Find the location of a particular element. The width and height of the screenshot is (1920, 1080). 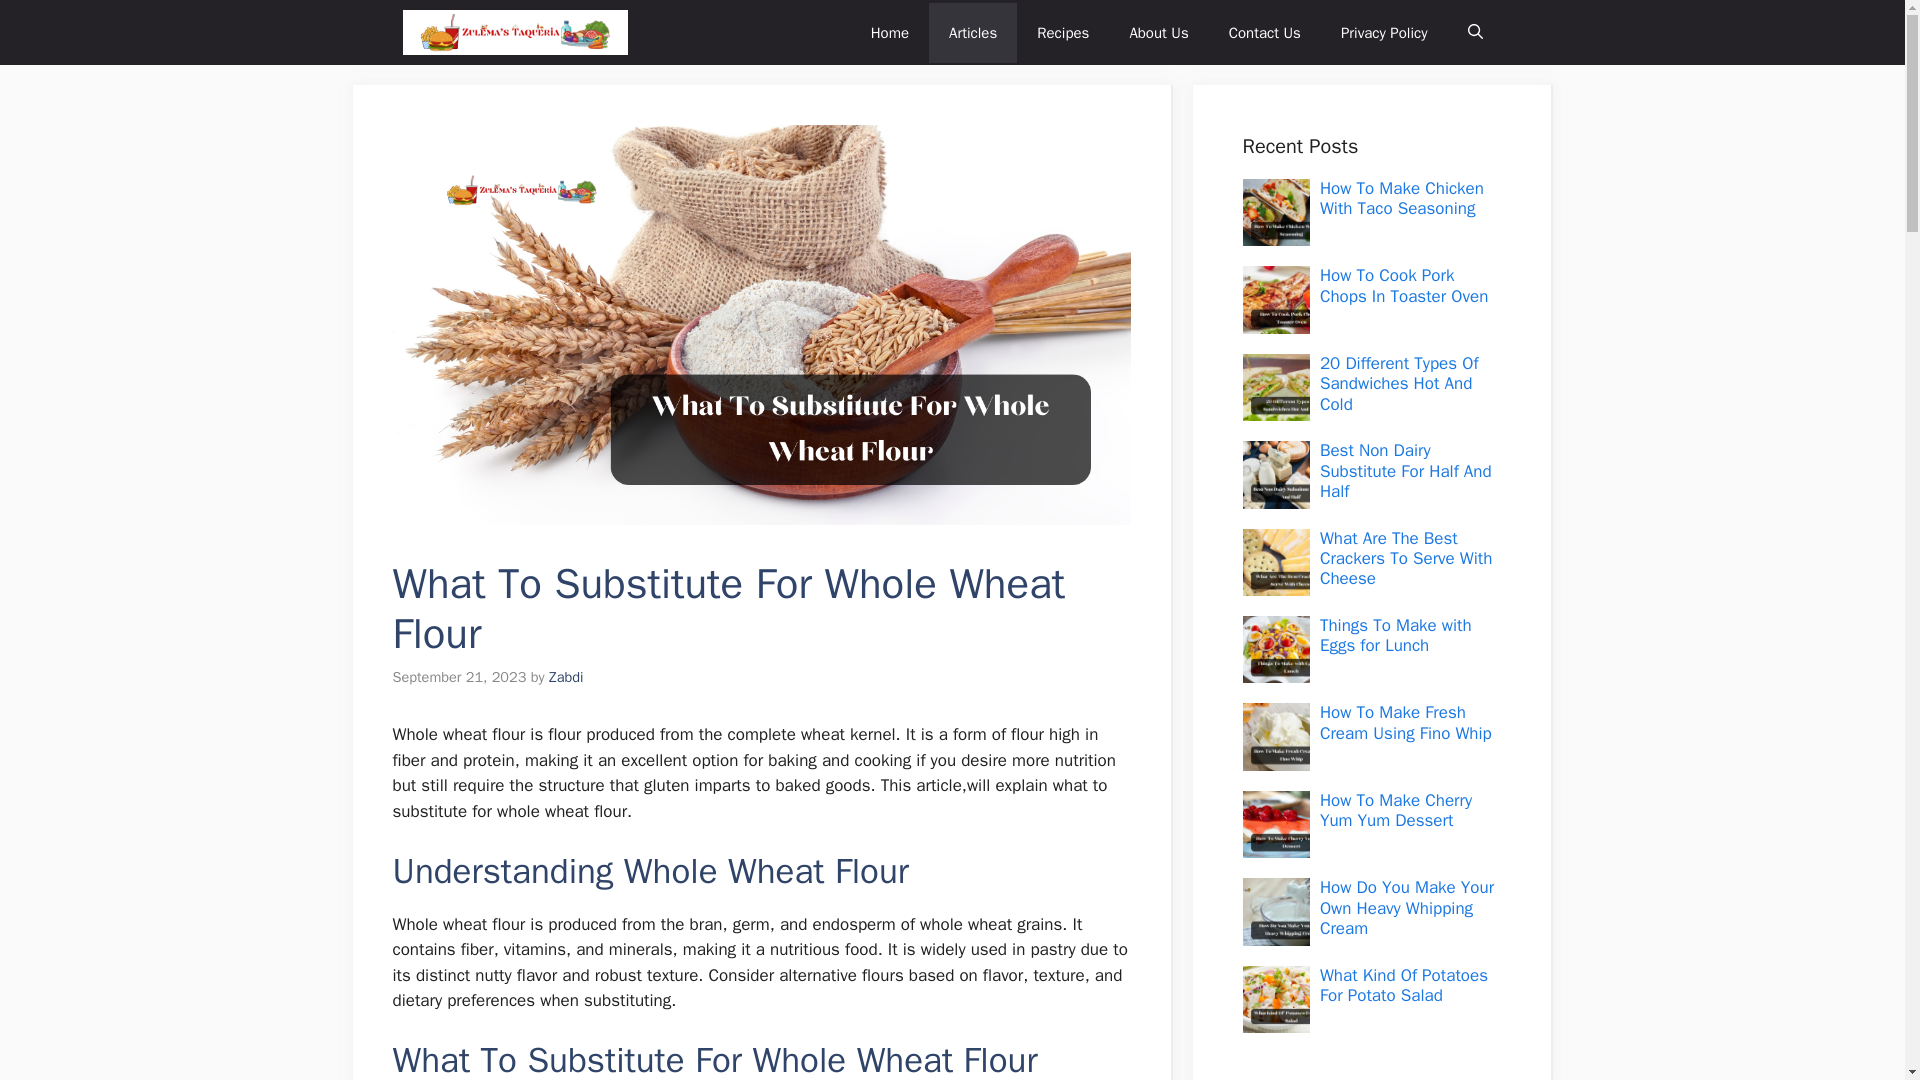

How To Cook Pork Chops In Toaster Oven is located at coordinates (1404, 284).